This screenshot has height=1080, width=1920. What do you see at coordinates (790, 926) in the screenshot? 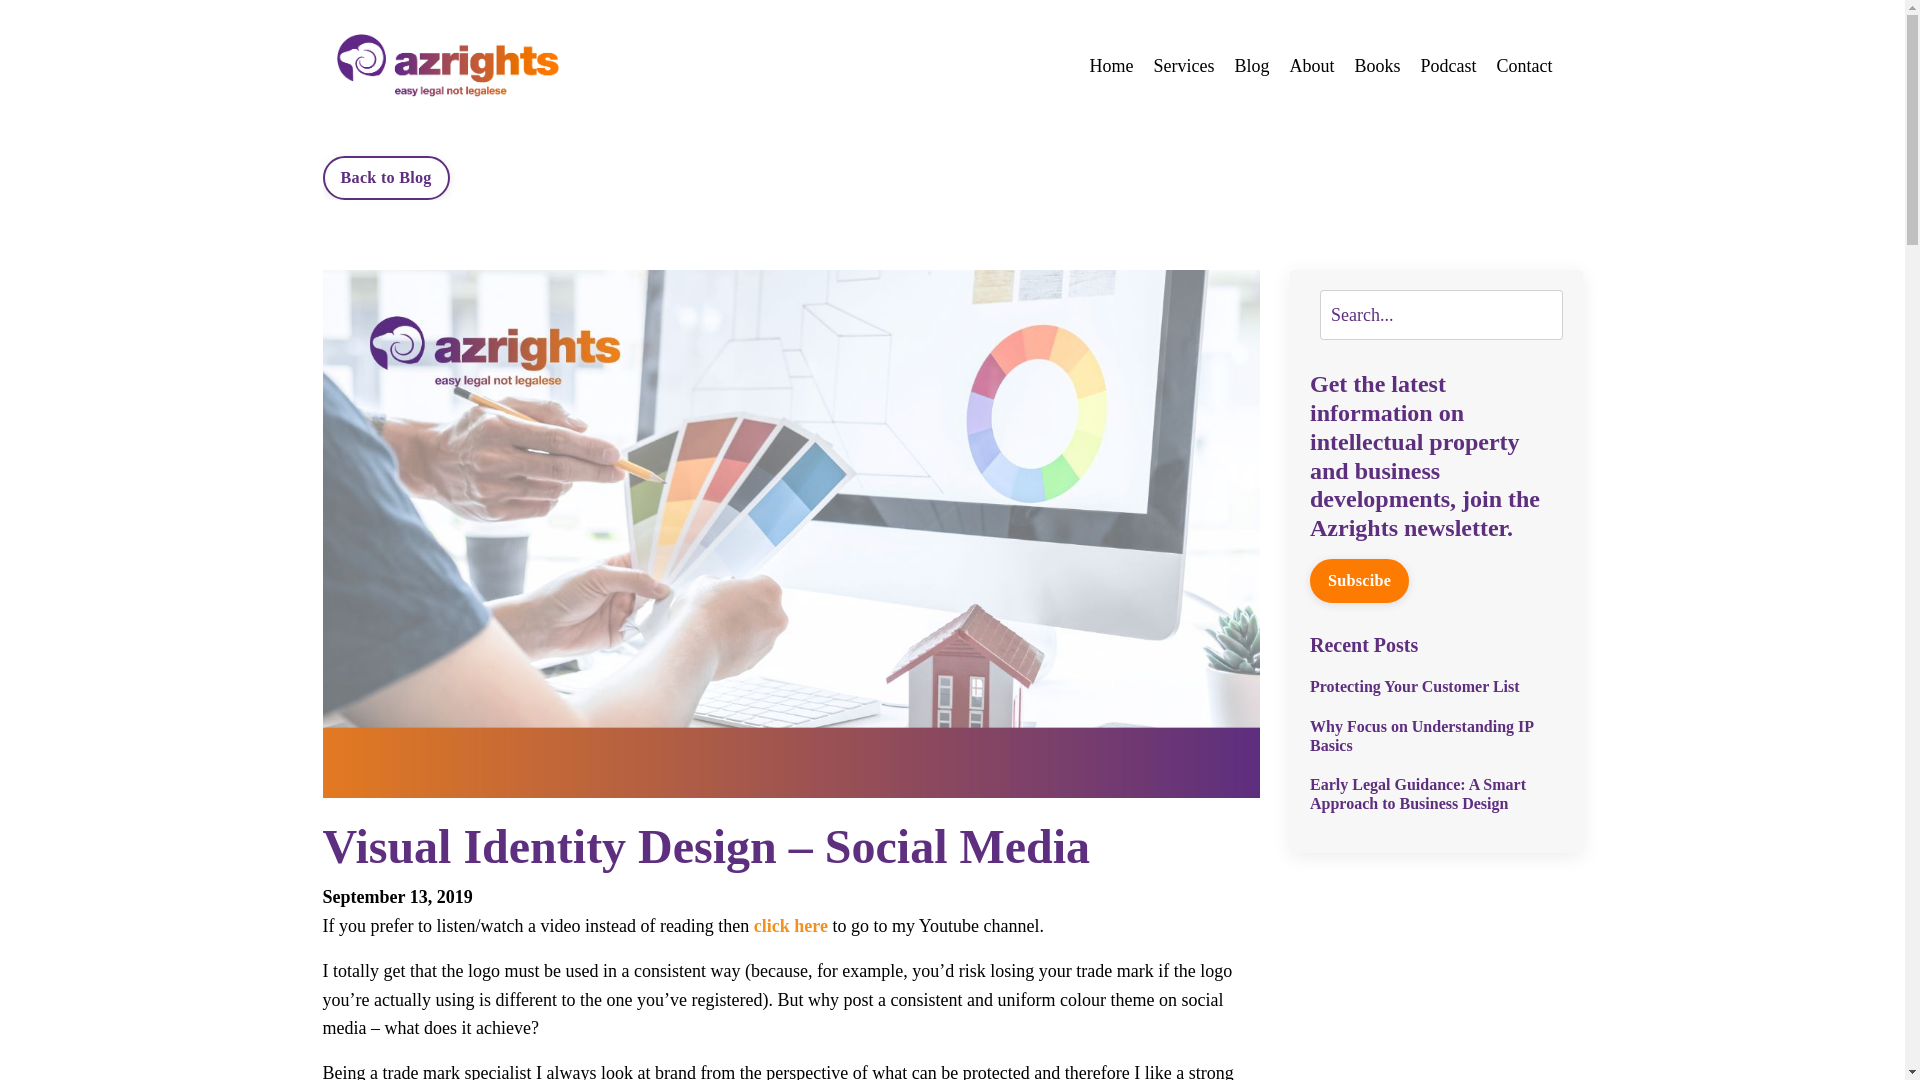
I see `click here` at bounding box center [790, 926].